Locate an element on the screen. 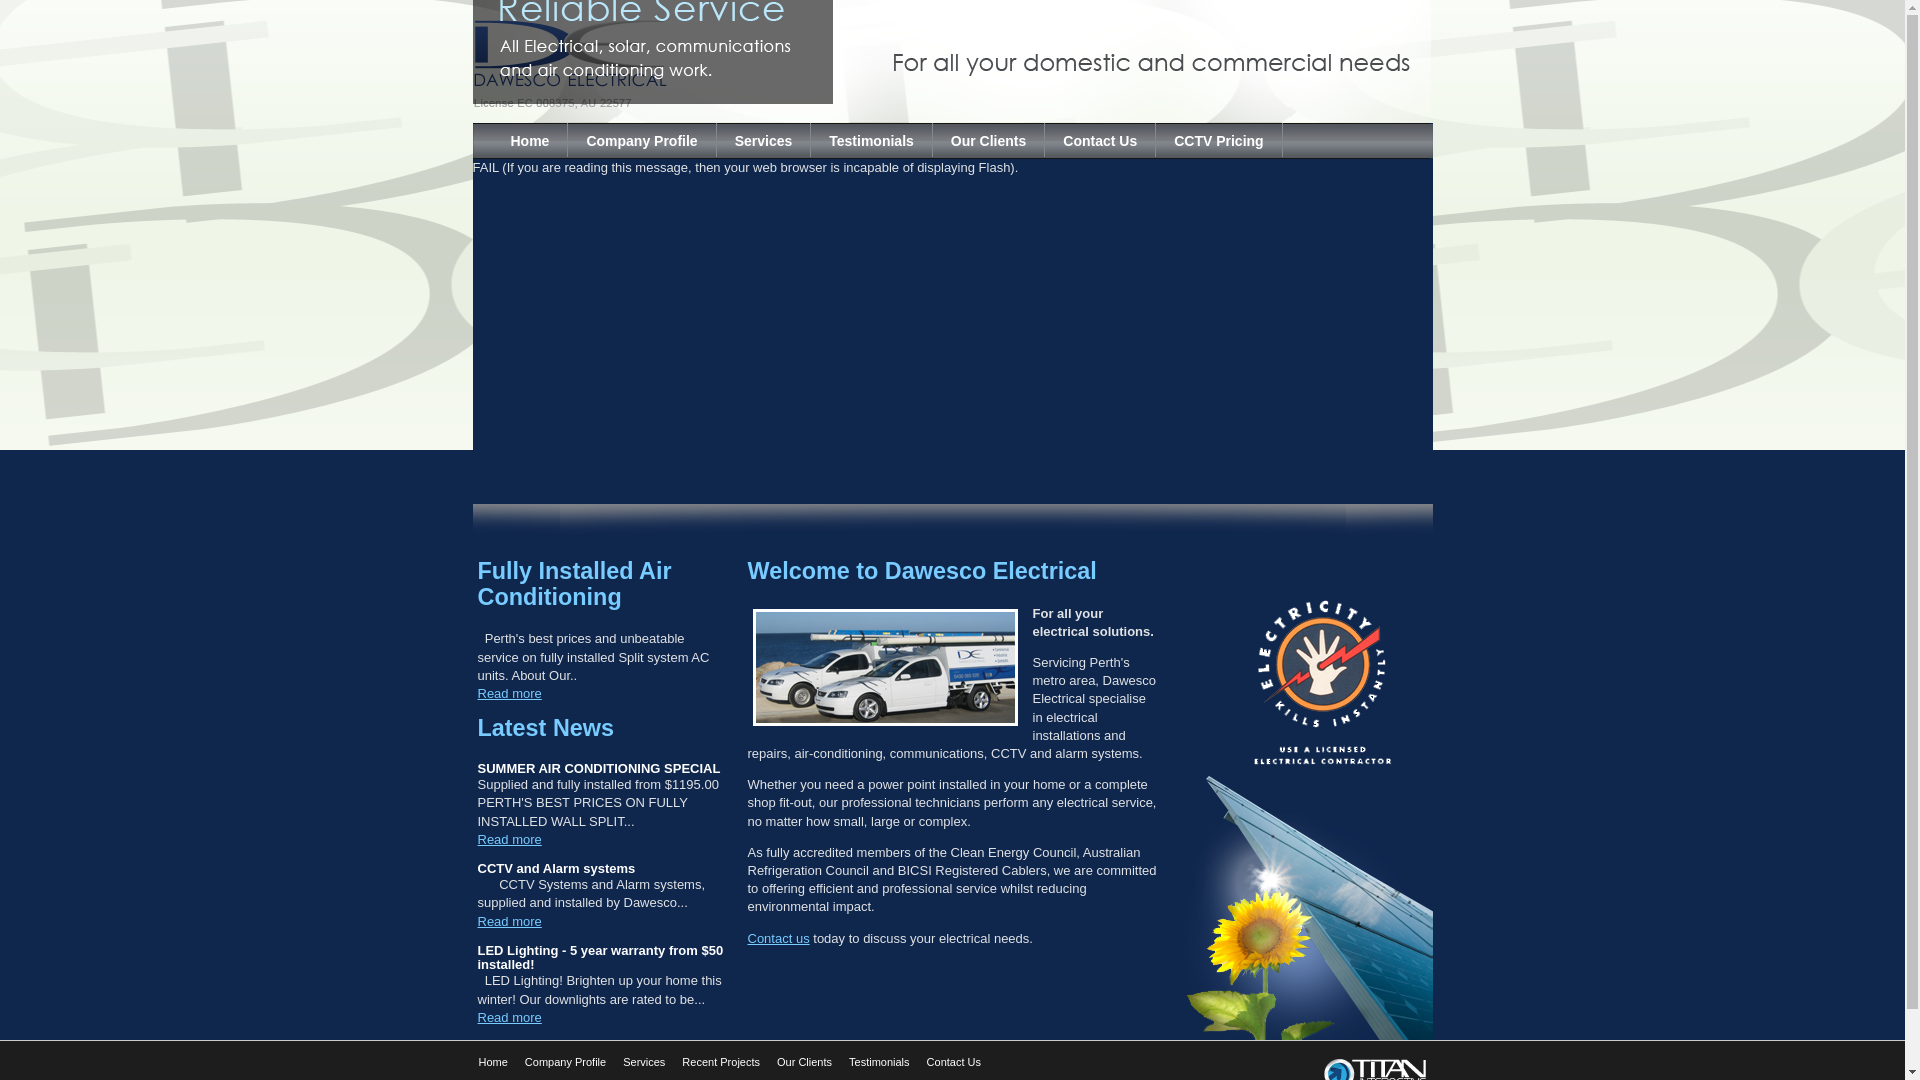 The width and height of the screenshot is (1920, 1080). Read more is located at coordinates (510, 922).